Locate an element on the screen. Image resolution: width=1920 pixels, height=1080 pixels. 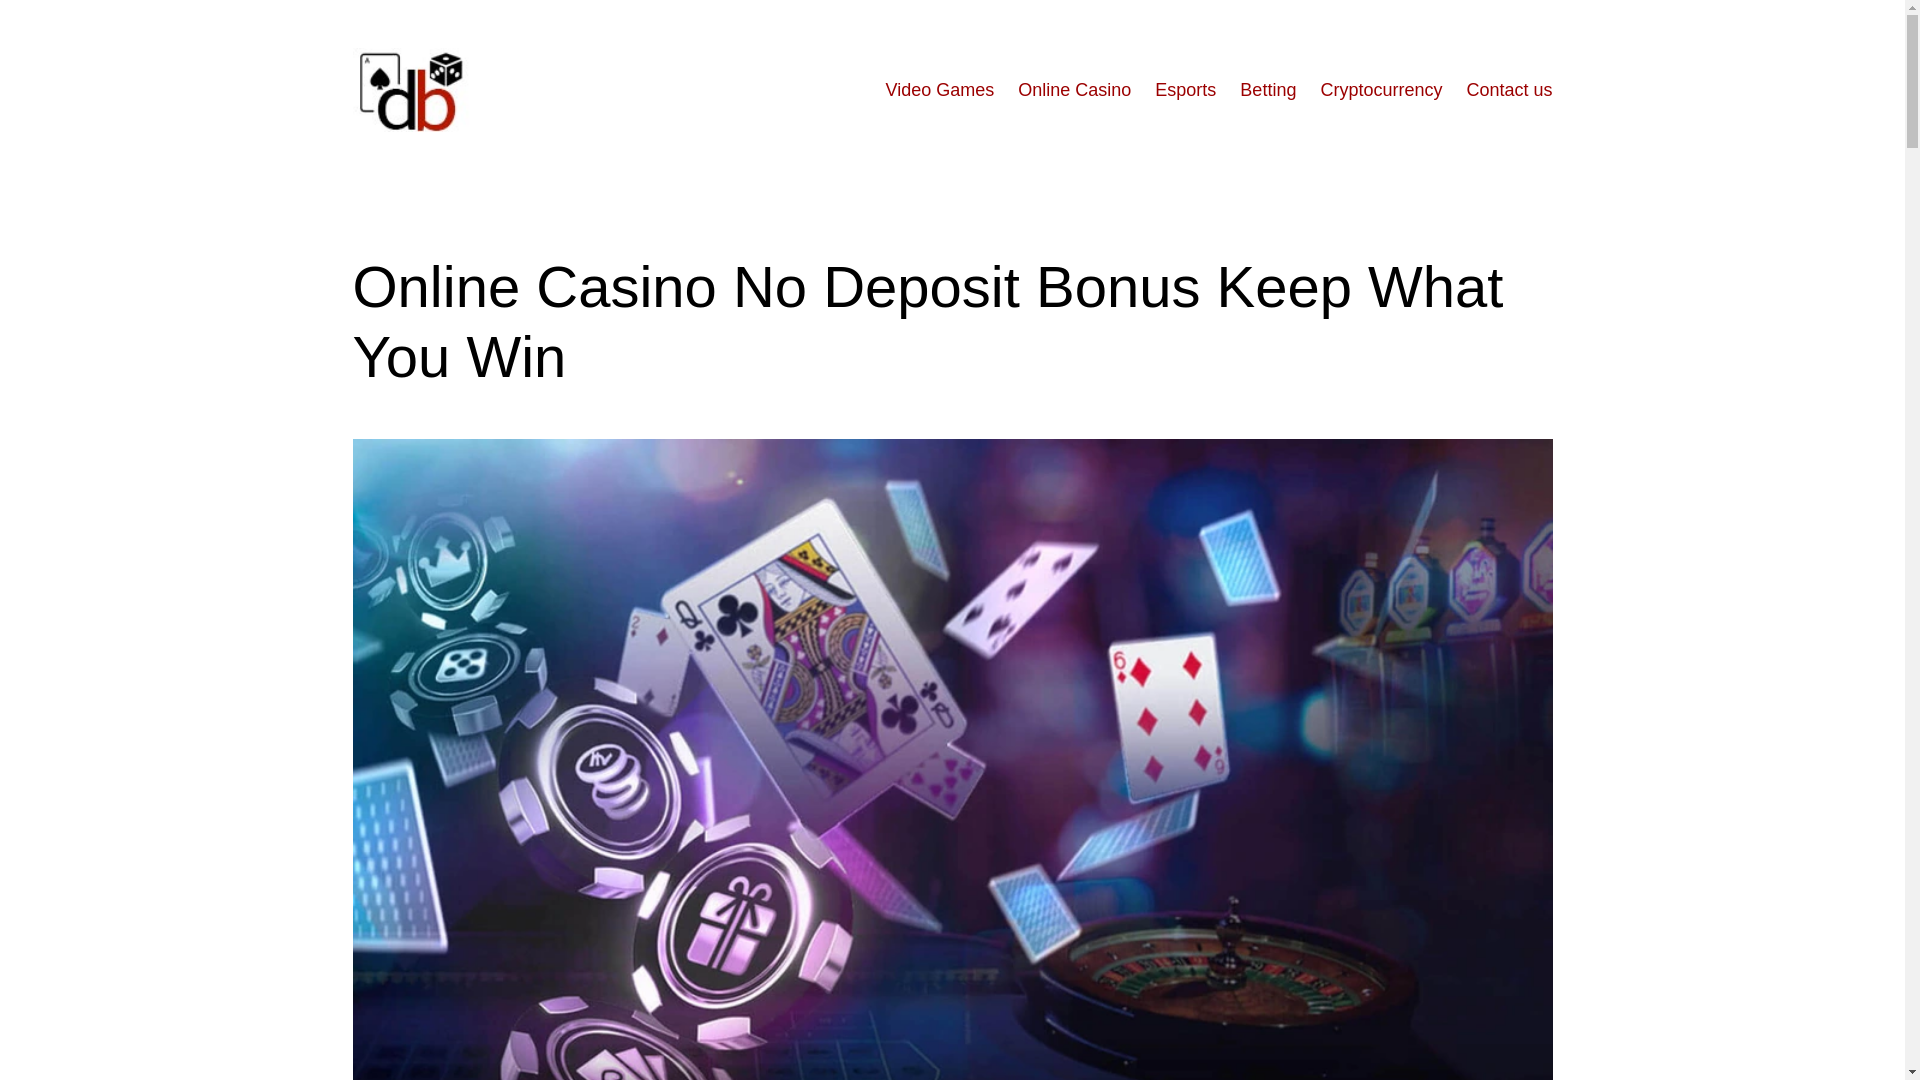
Betting is located at coordinates (1268, 90).